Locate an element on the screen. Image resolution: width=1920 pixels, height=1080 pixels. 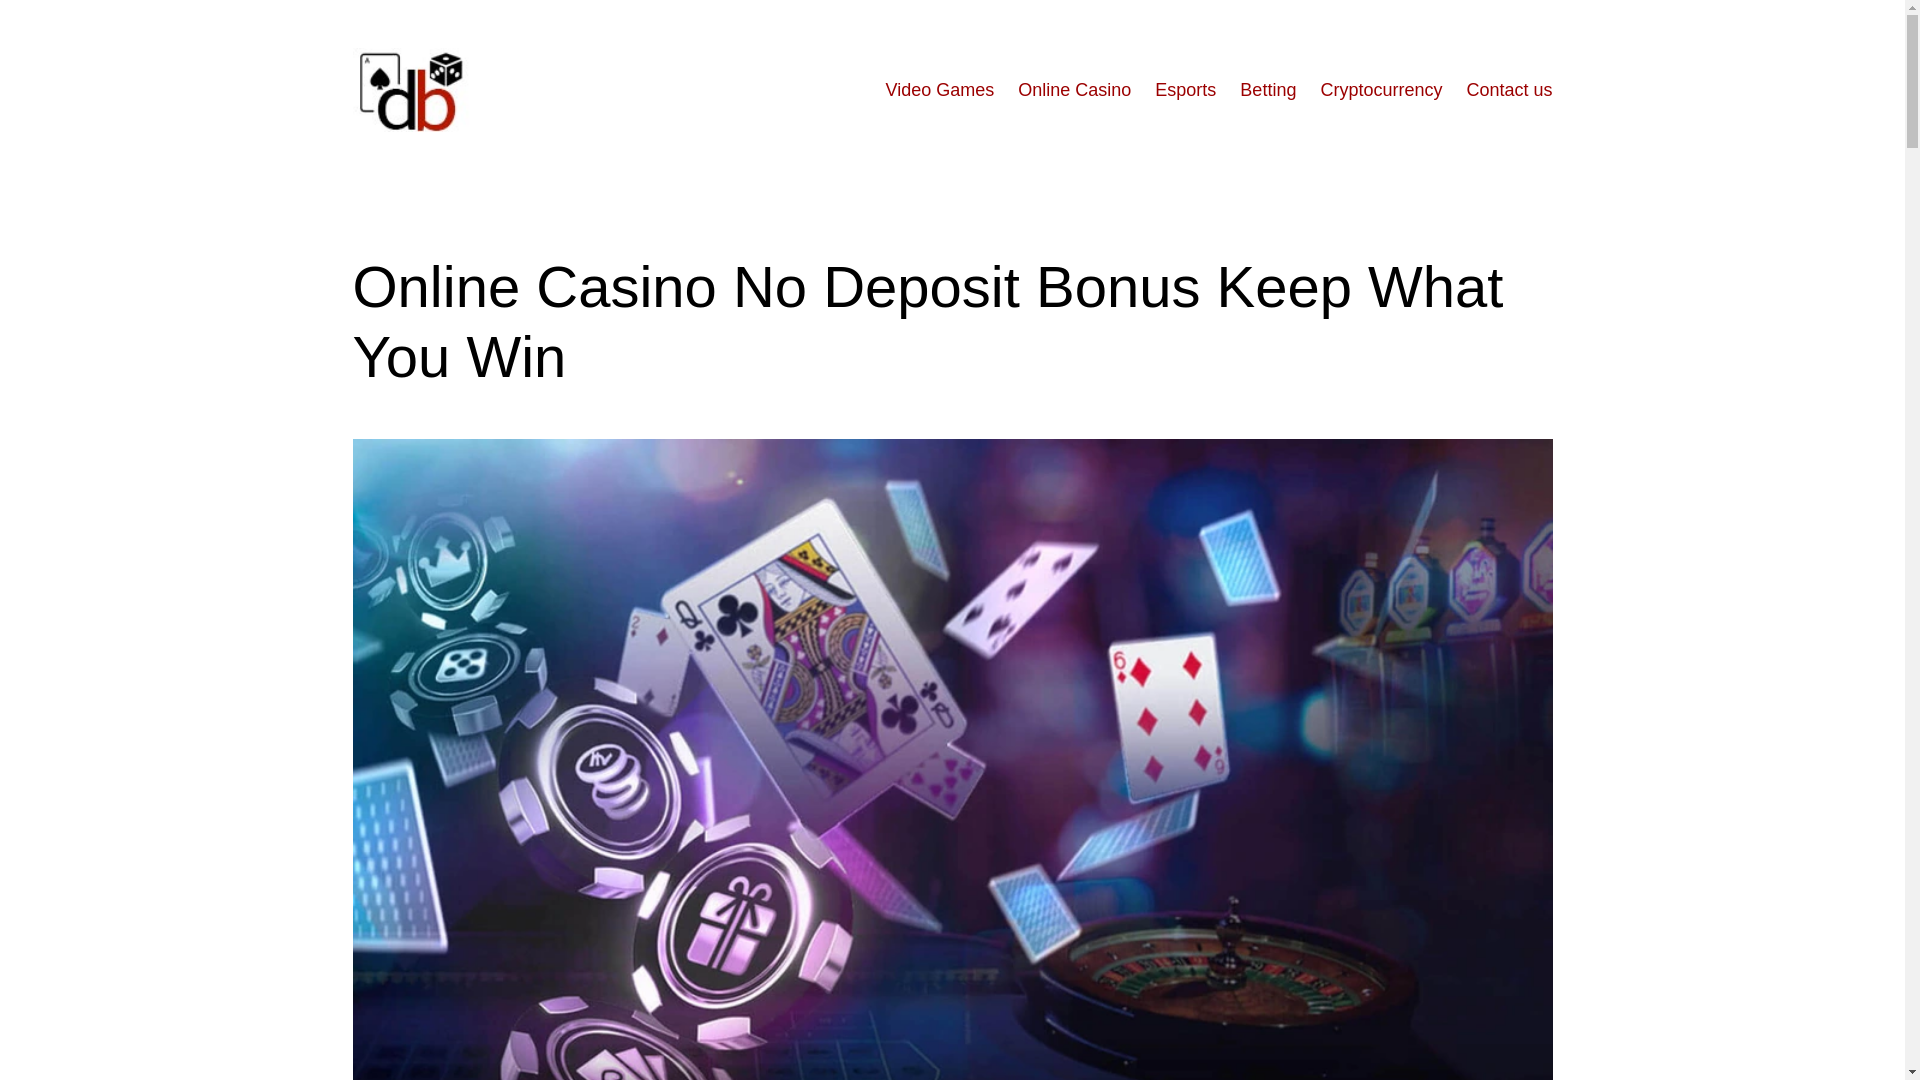
Betting is located at coordinates (1268, 90).